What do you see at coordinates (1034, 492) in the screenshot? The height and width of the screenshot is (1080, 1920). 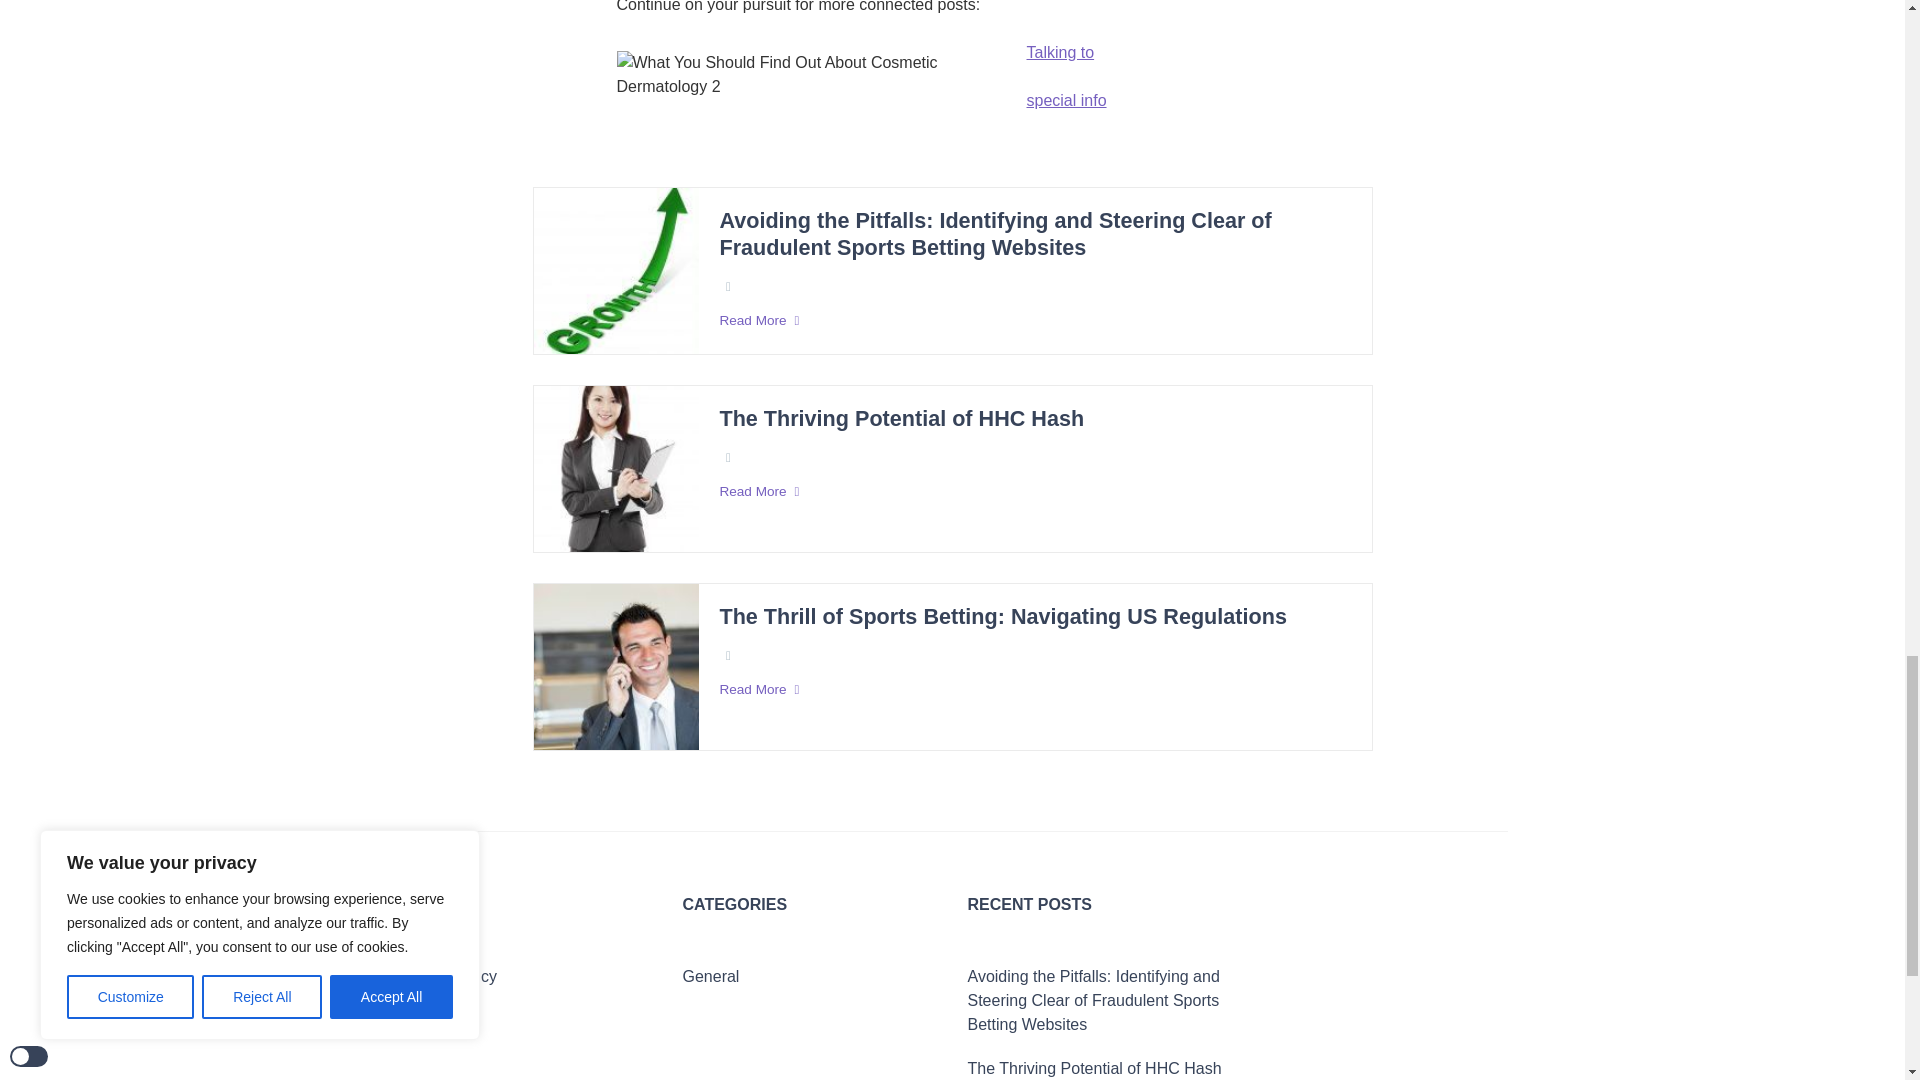 I see `Read More` at bounding box center [1034, 492].